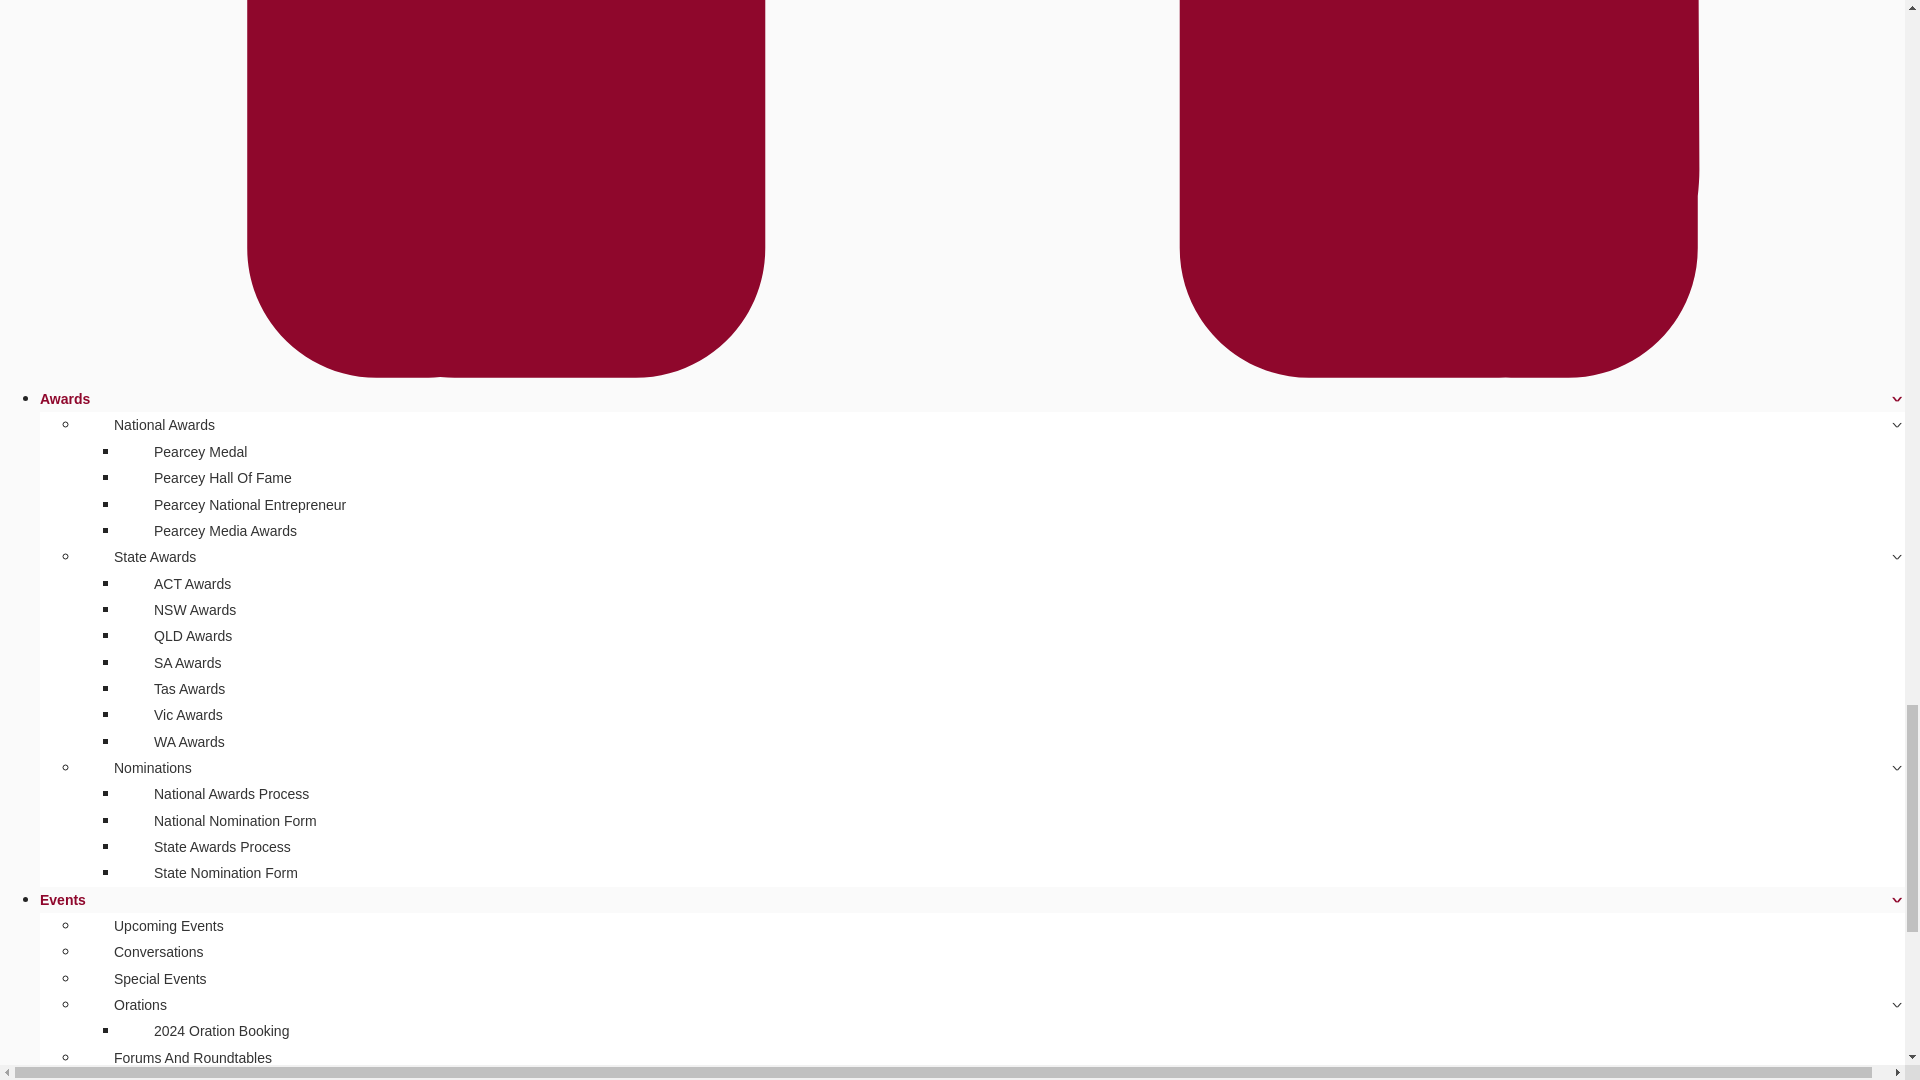 The height and width of the screenshot is (1080, 1920). Describe the element at coordinates (220, 1030) in the screenshot. I see `2024 Oration Booking` at that location.